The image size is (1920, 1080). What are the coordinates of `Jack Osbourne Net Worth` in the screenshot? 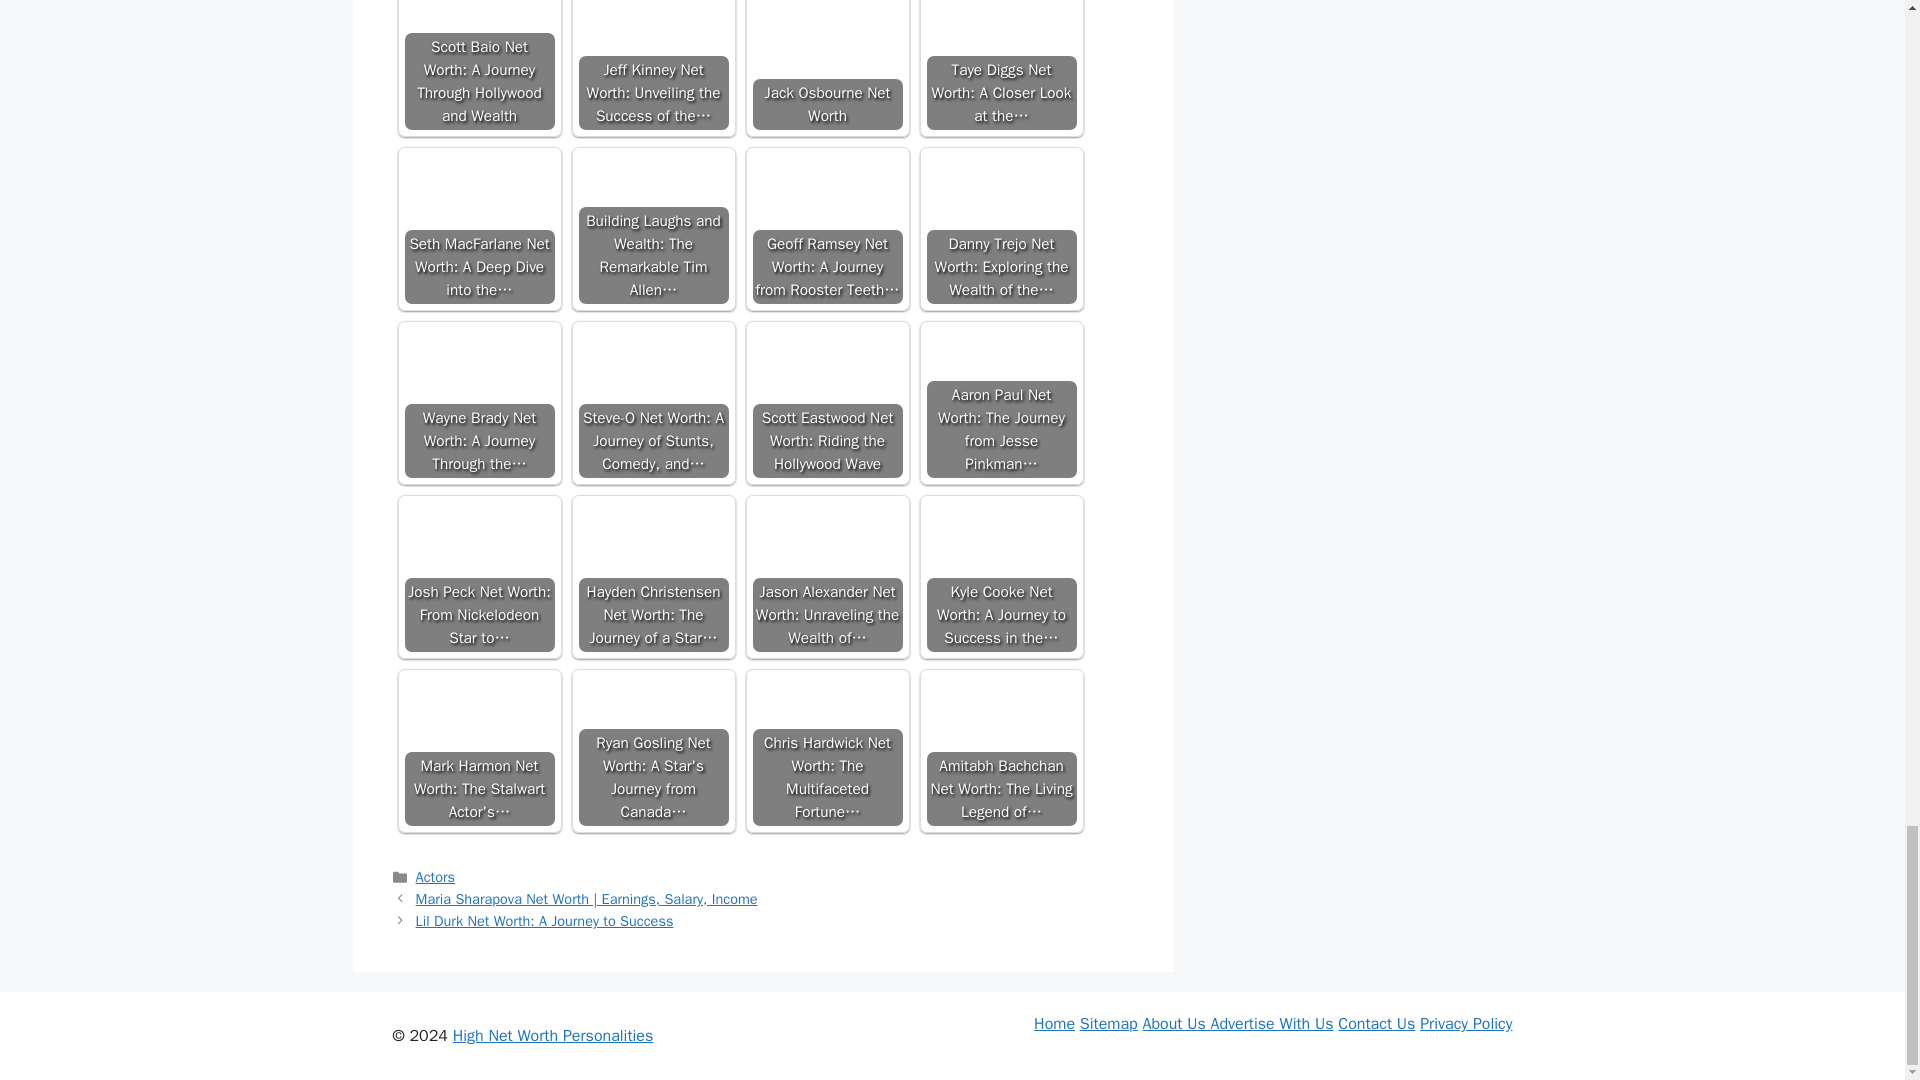 It's located at (827, 46).